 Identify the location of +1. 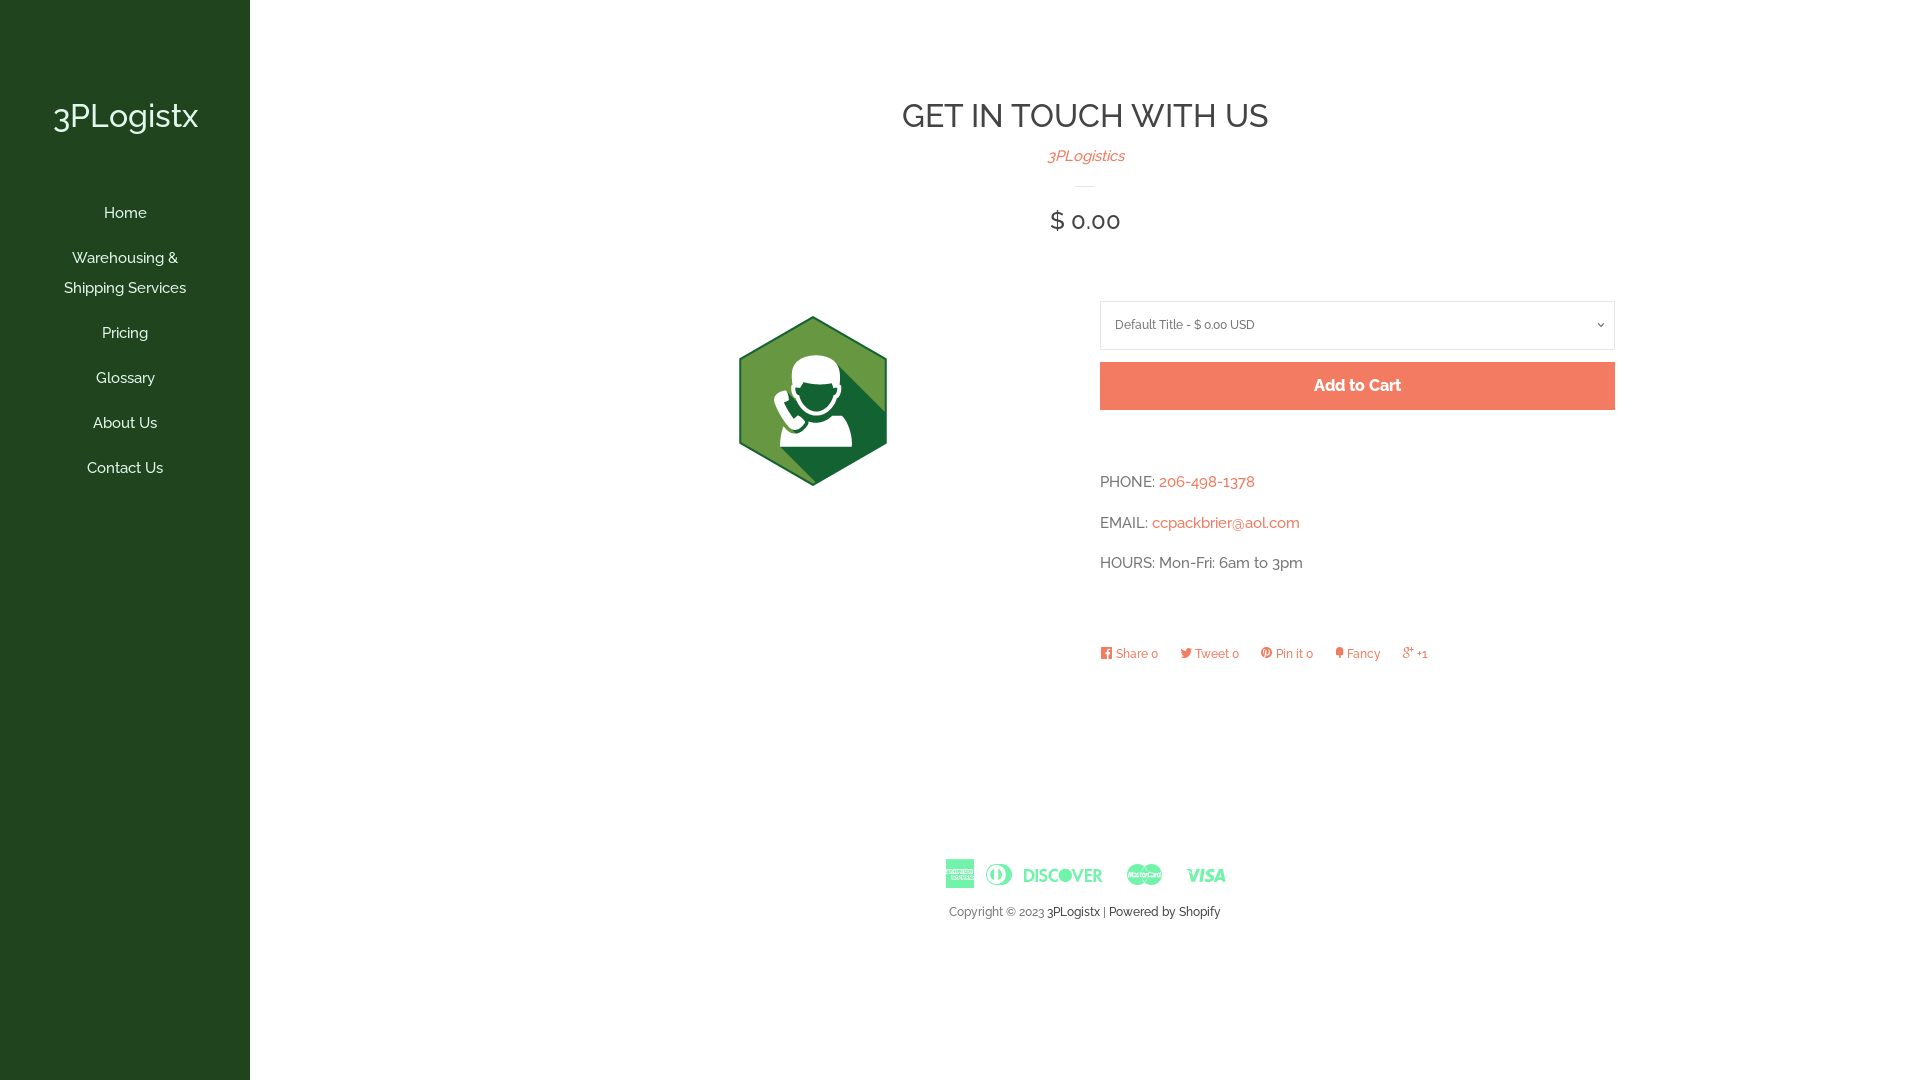
(1420, 654).